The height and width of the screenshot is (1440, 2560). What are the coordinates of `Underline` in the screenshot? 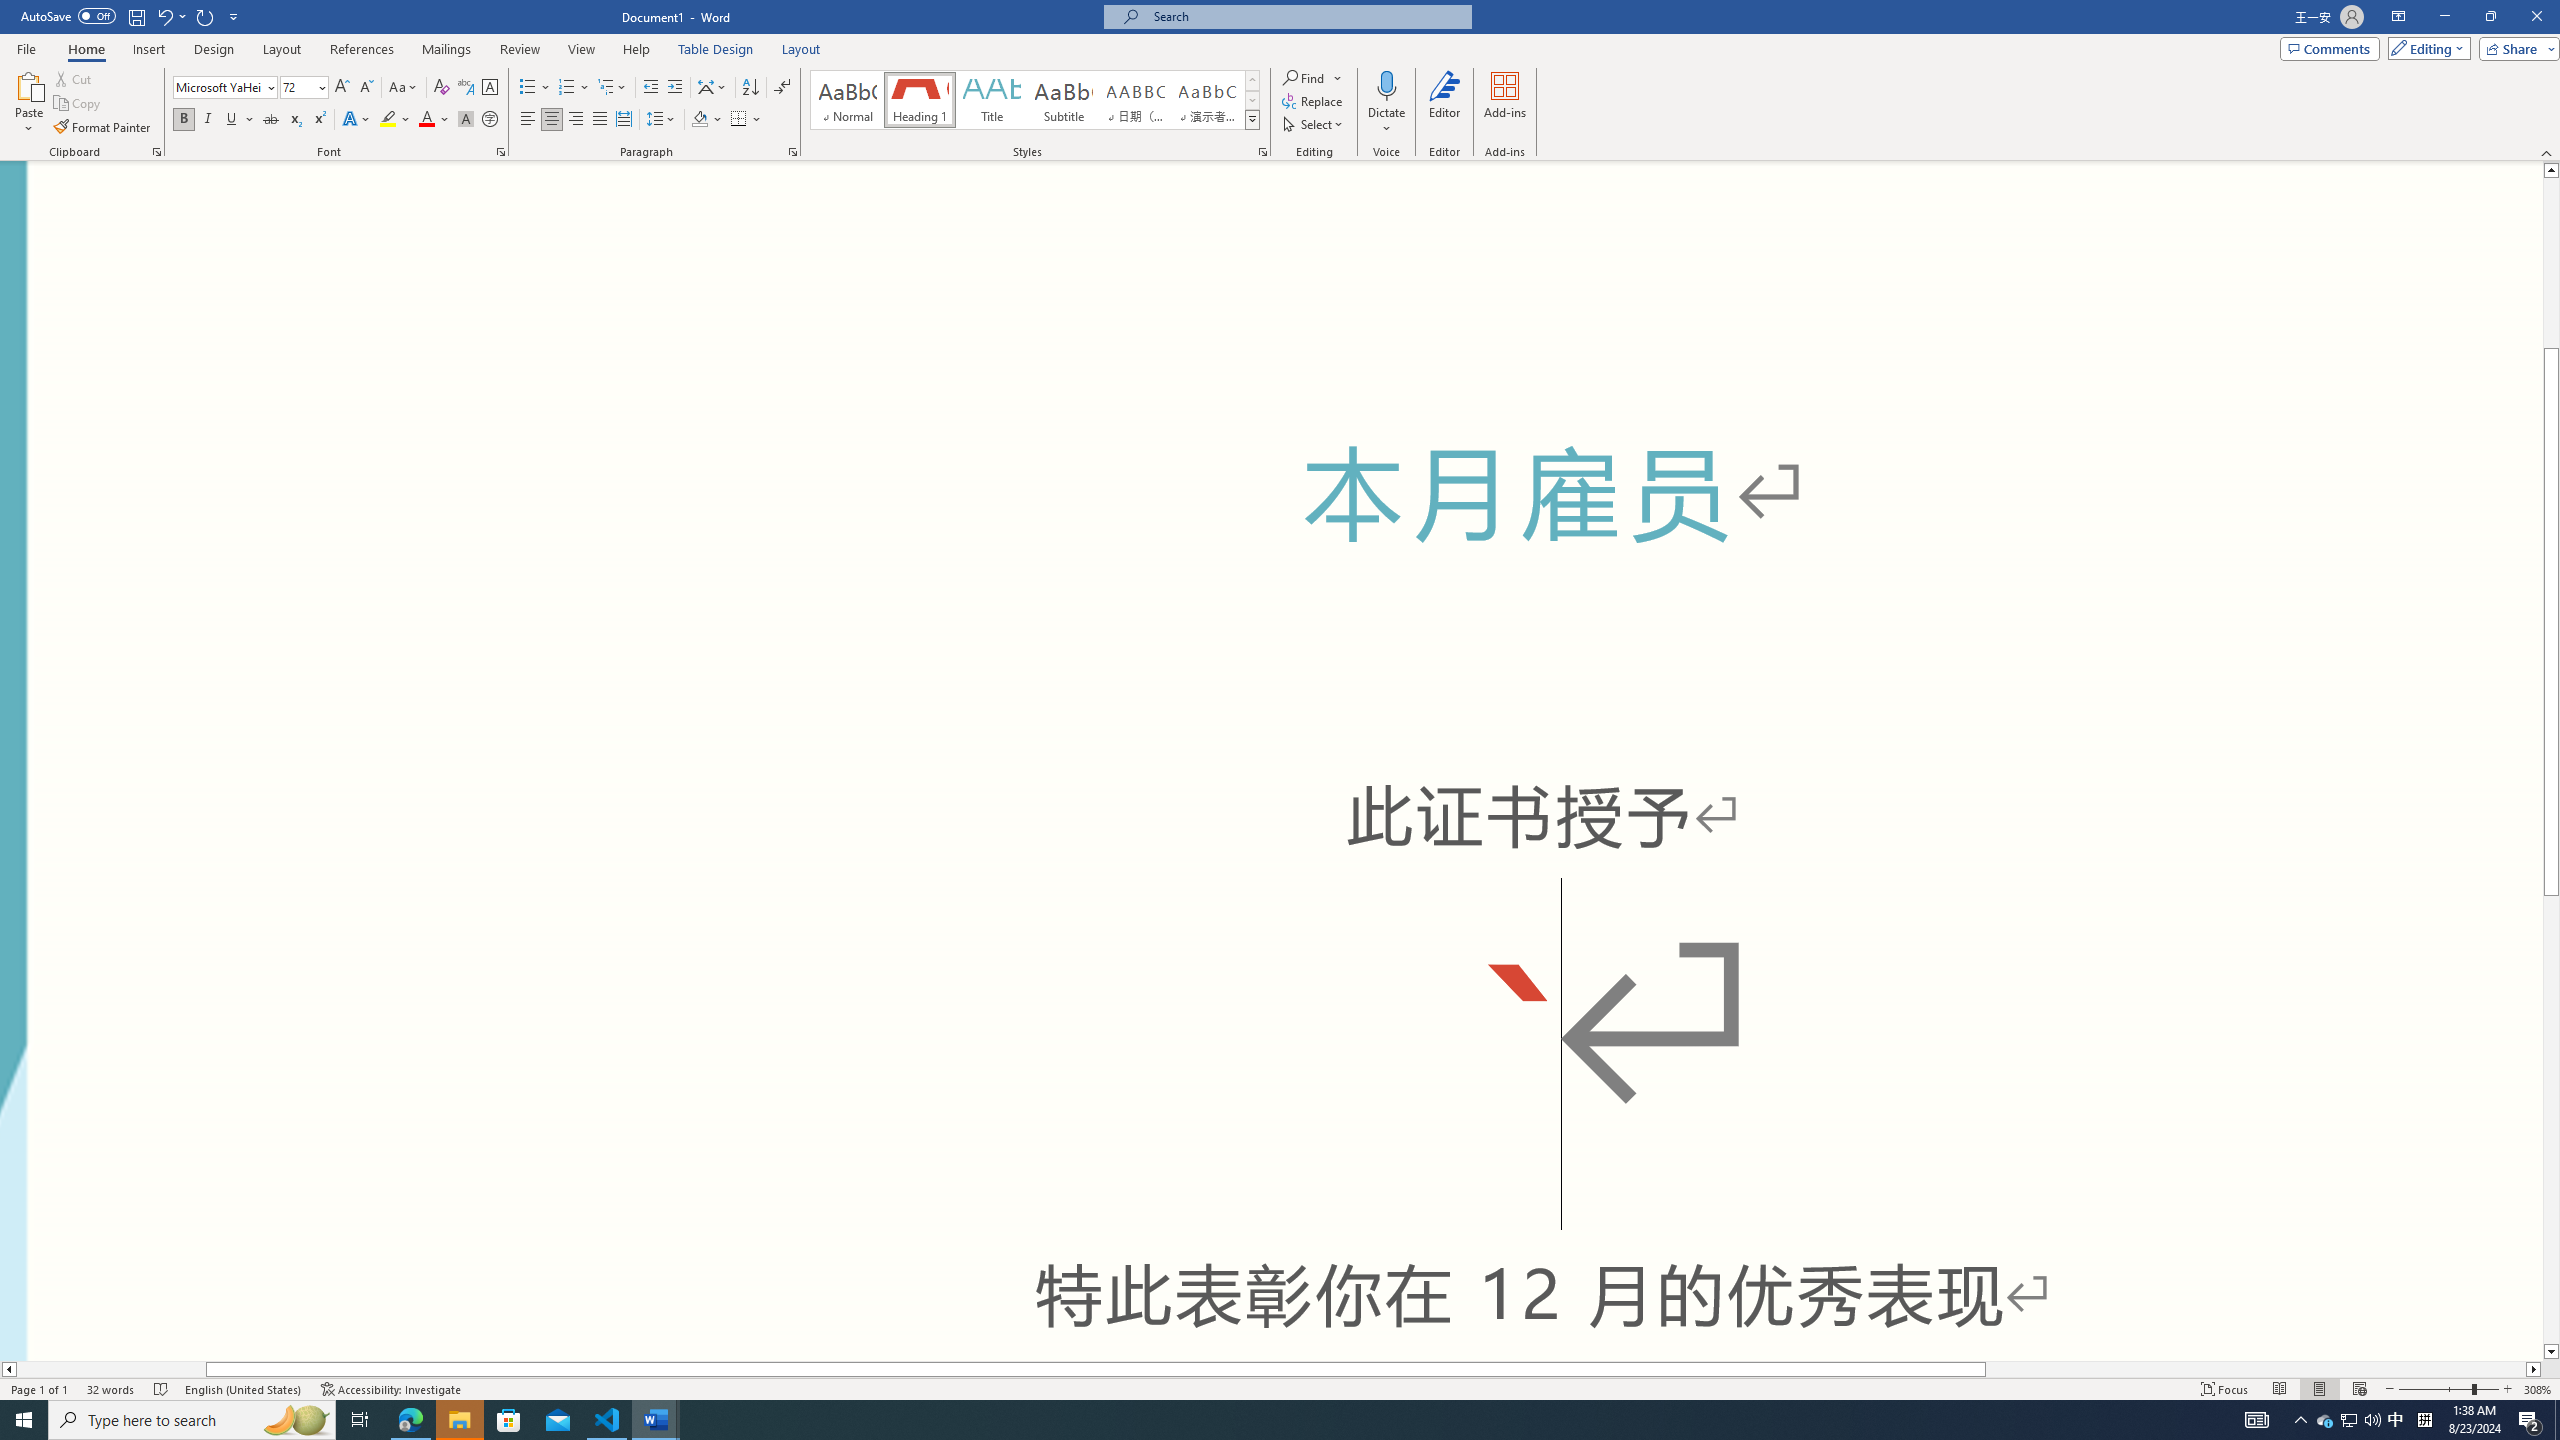 It's located at (239, 120).